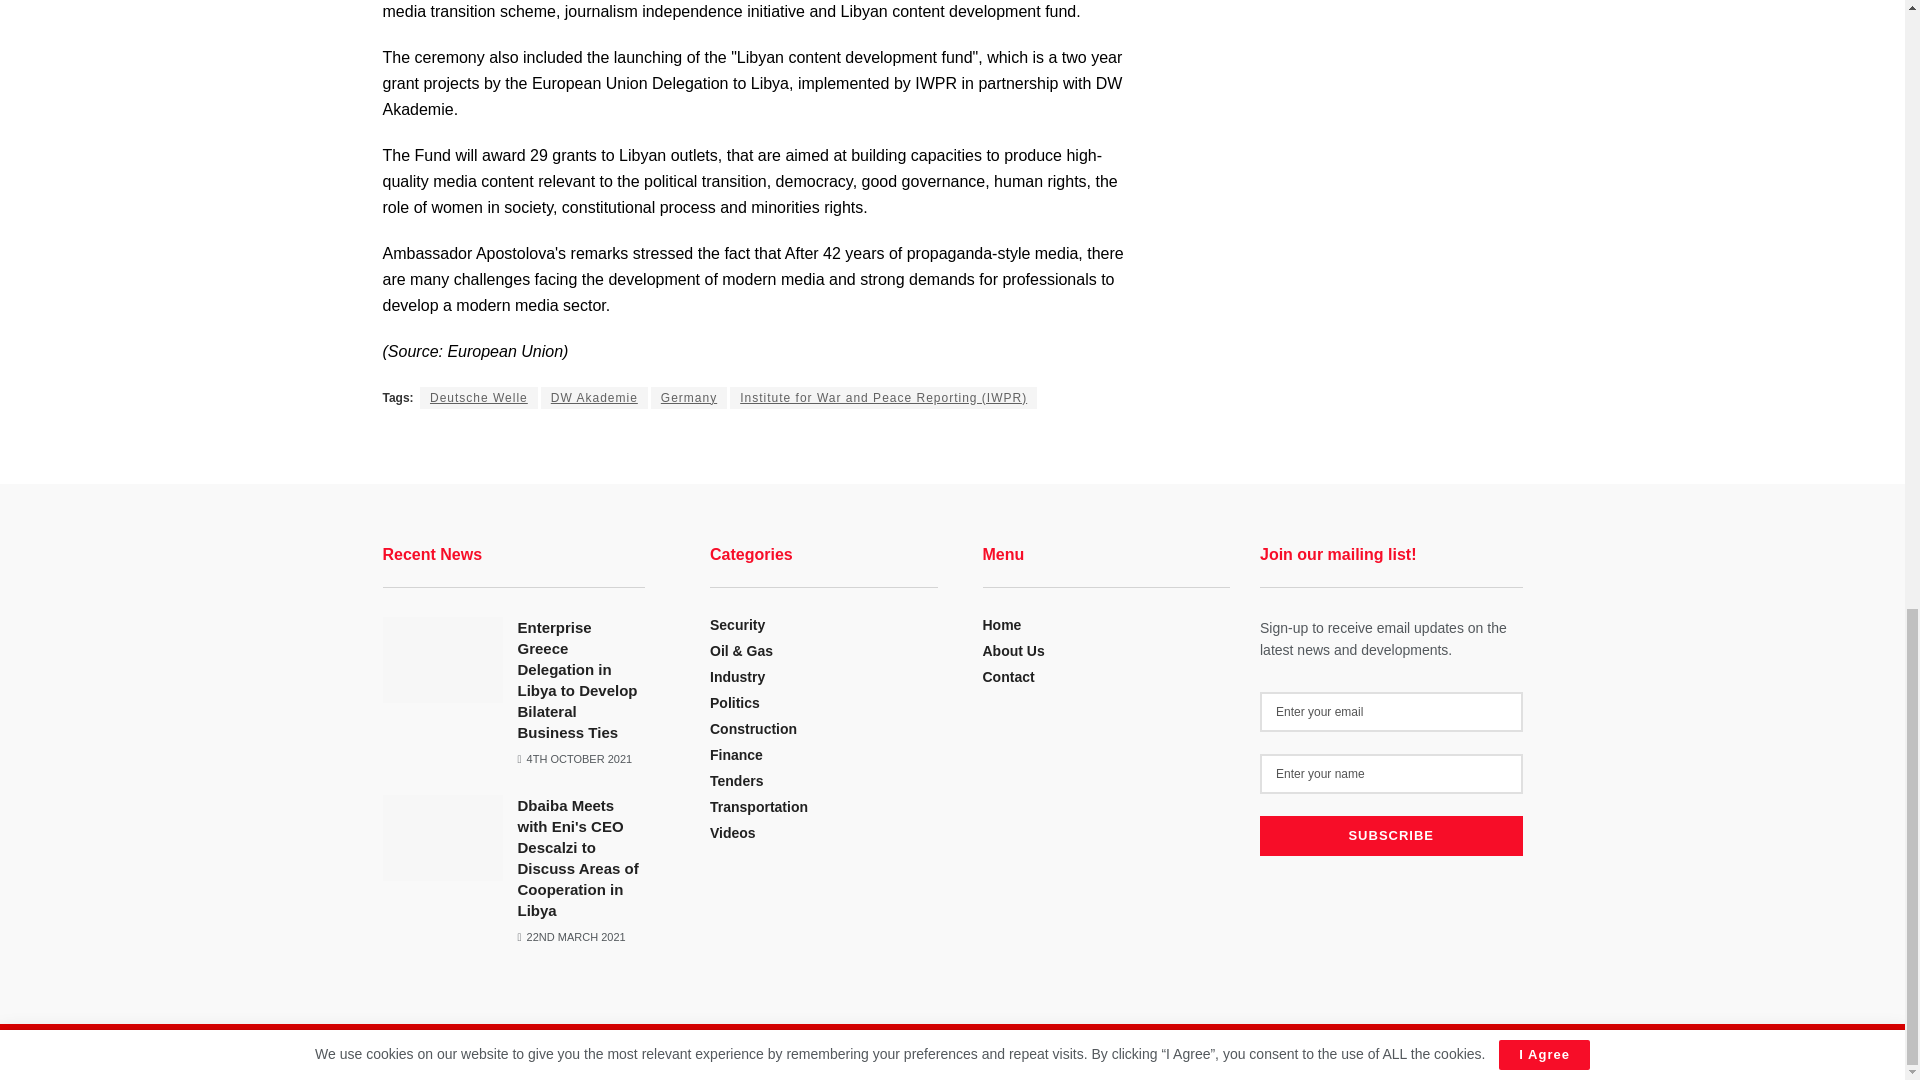 The width and height of the screenshot is (1920, 1080). I want to click on Enter your name, so click(1390, 773).